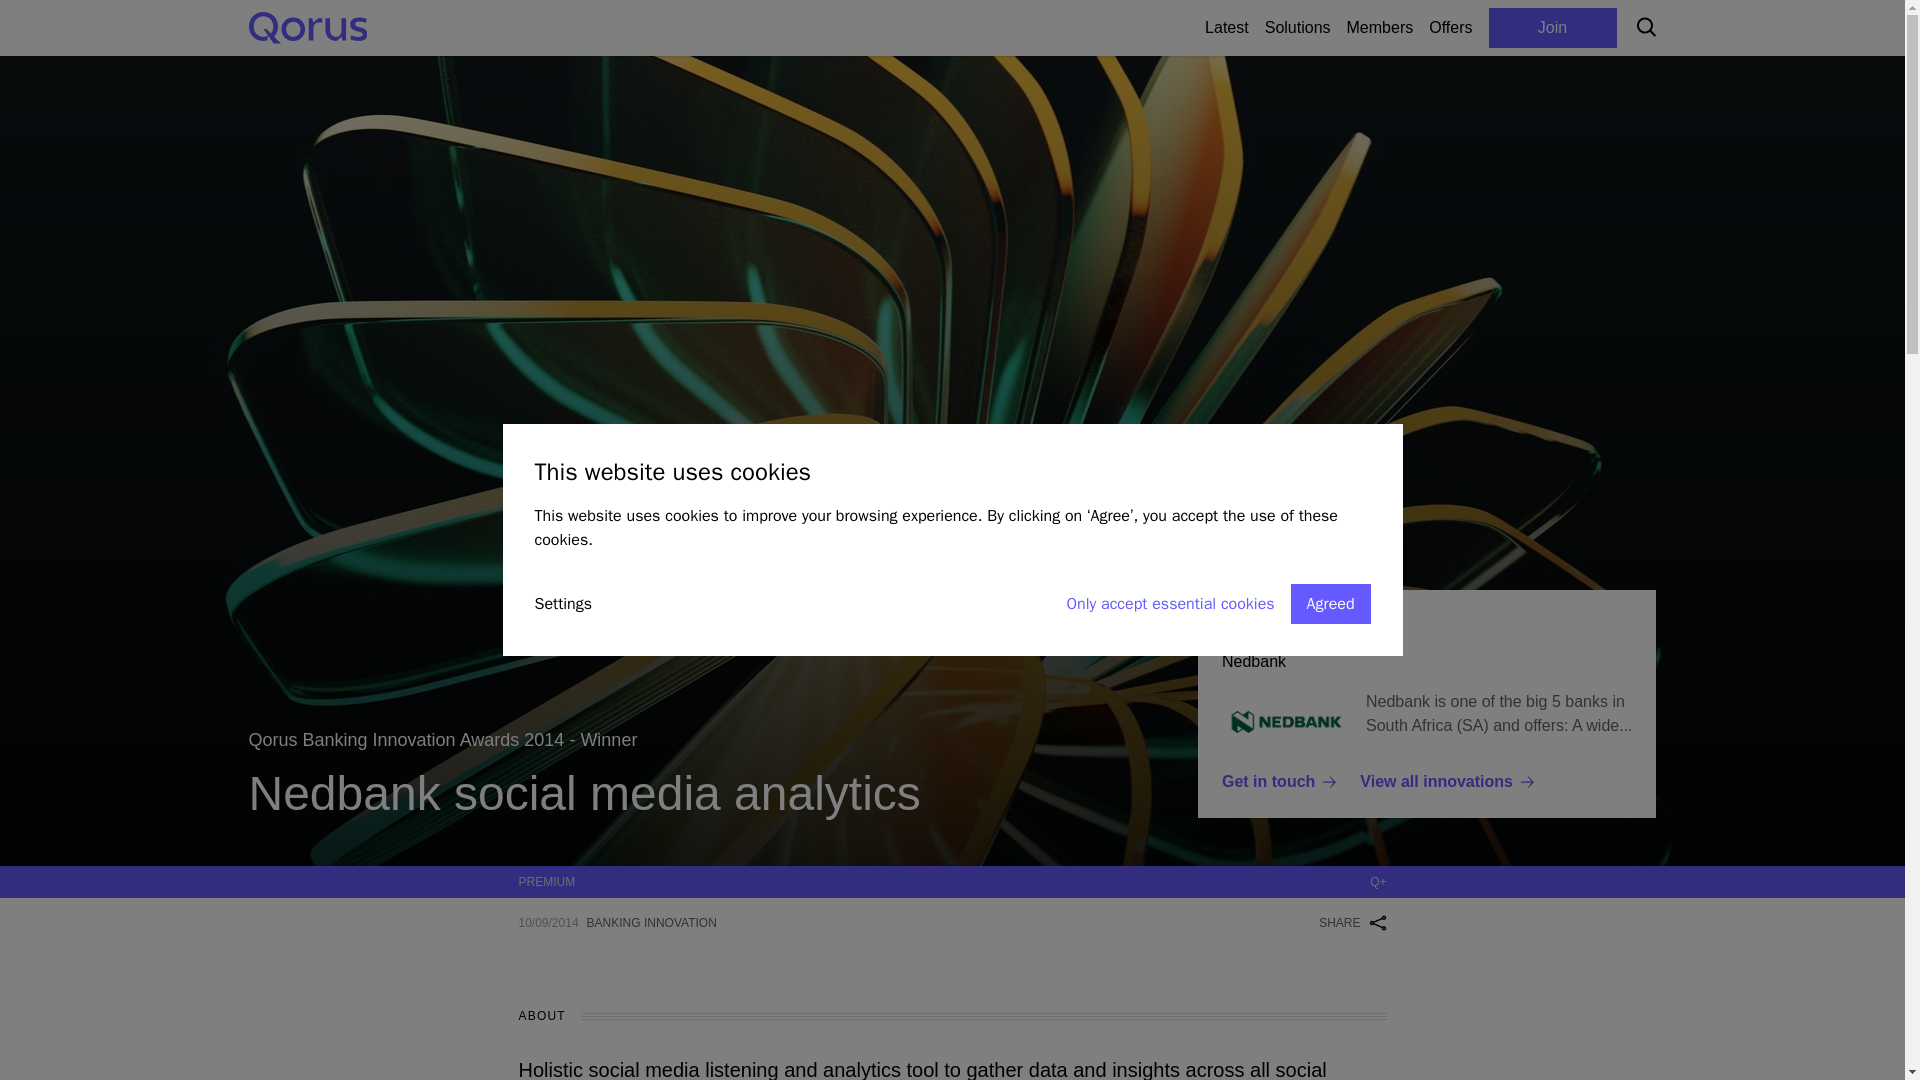  Describe the element at coordinates (1446, 782) in the screenshot. I see `View all innovations` at that location.